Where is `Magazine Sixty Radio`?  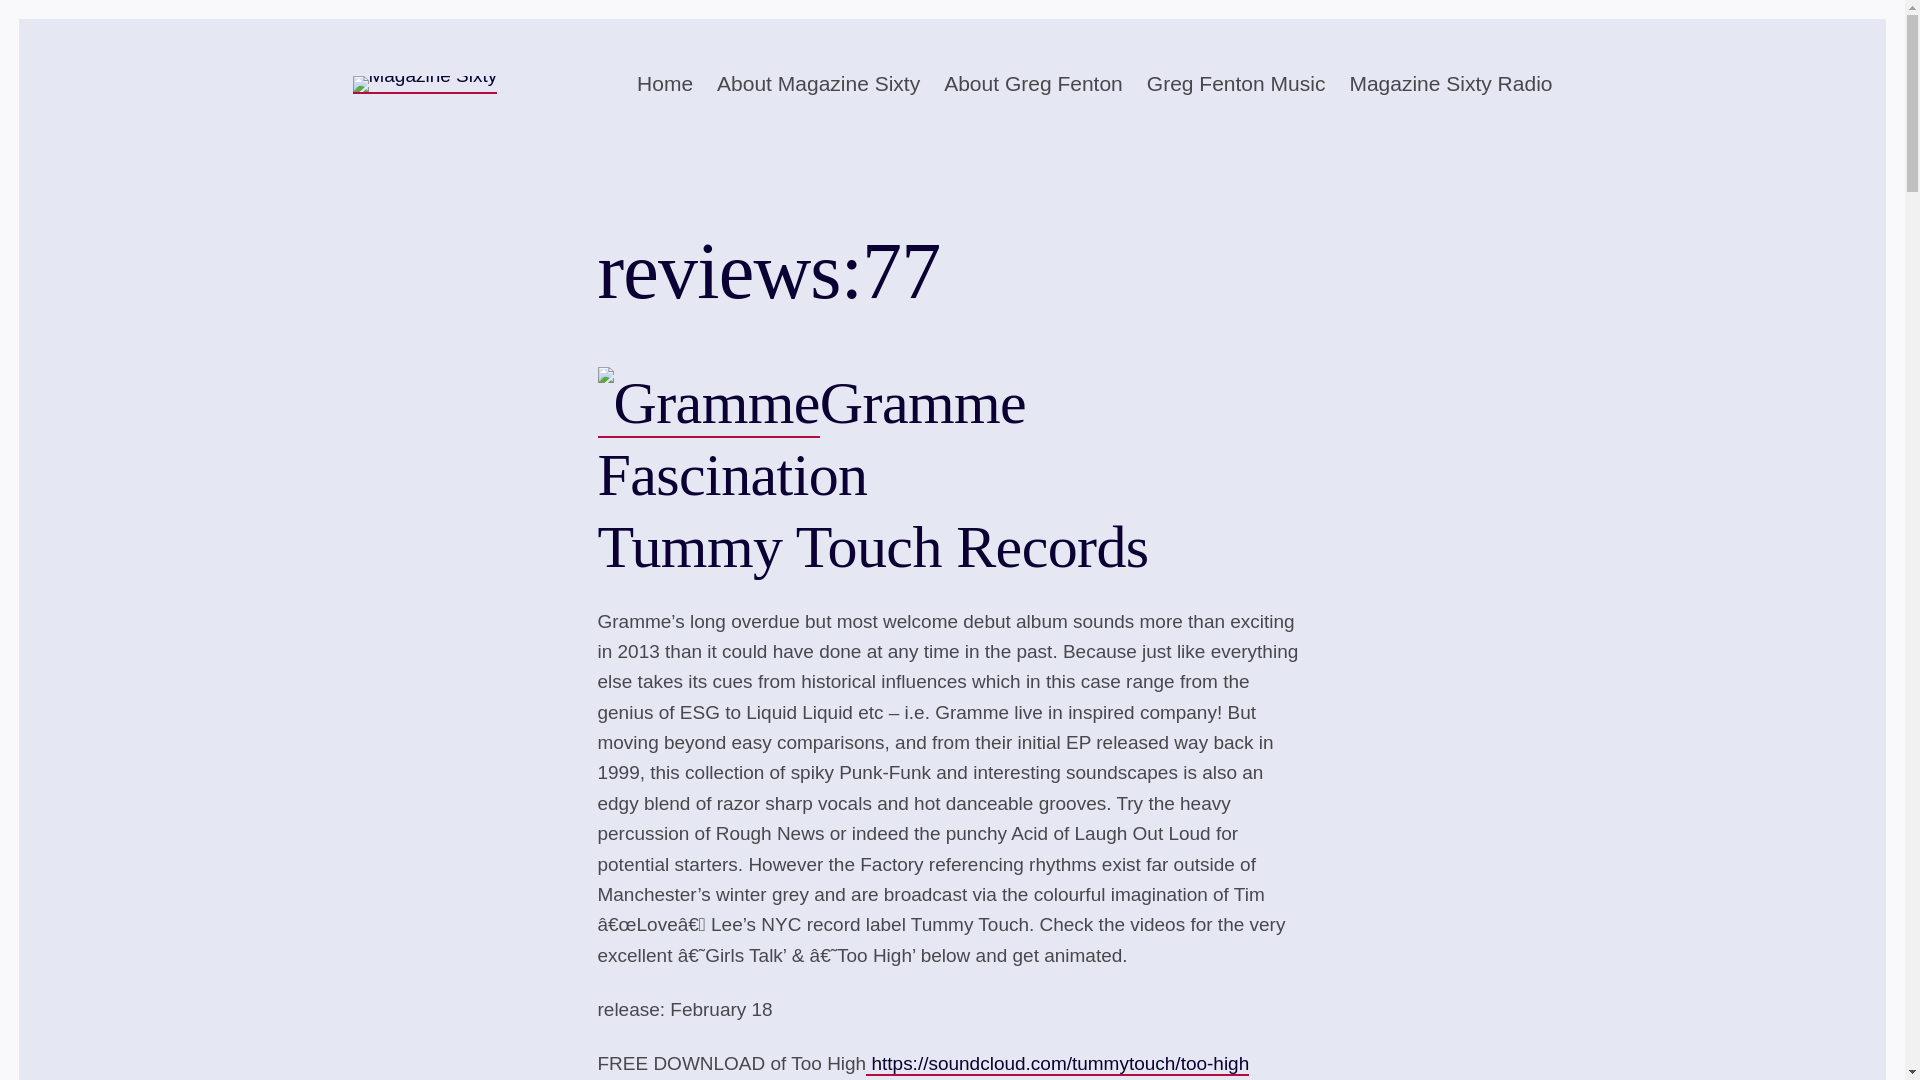
Magazine Sixty Radio is located at coordinates (1450, 84).